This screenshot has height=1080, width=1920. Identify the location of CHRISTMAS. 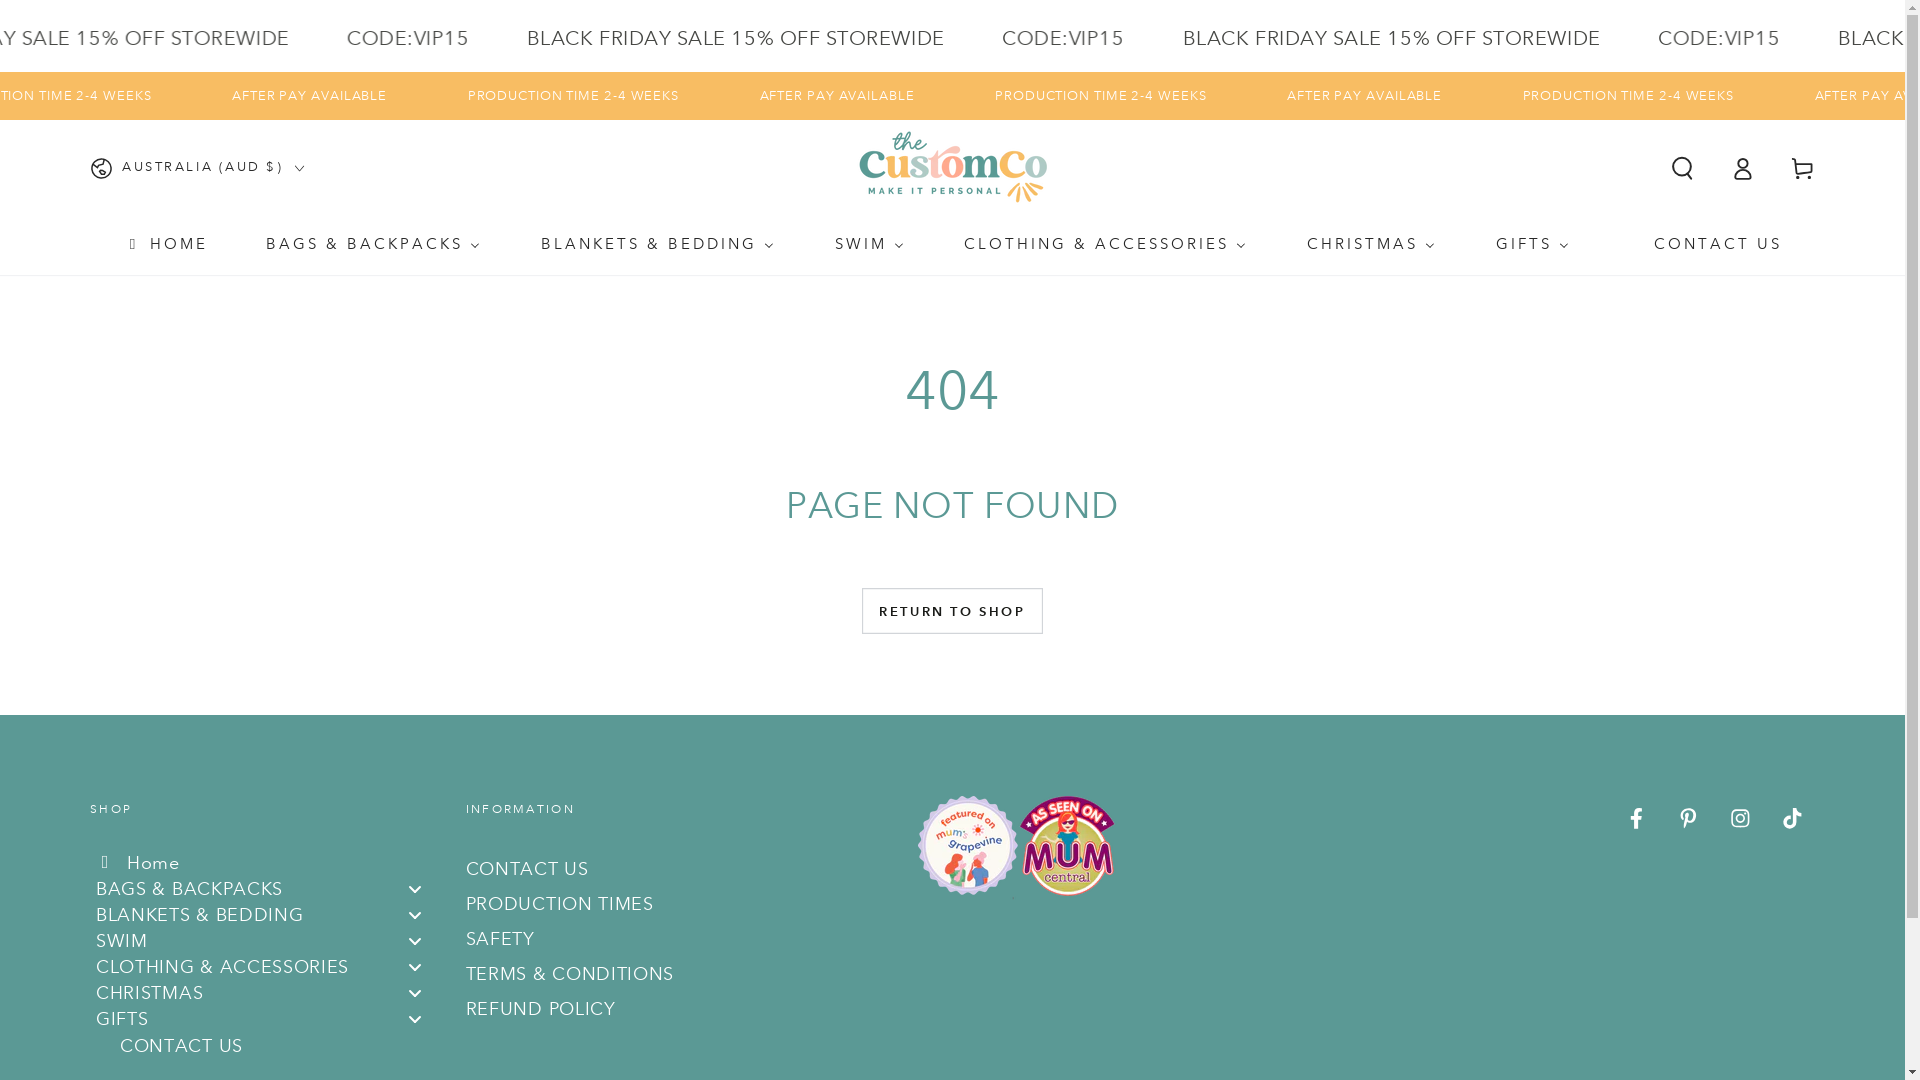
(266, 993).